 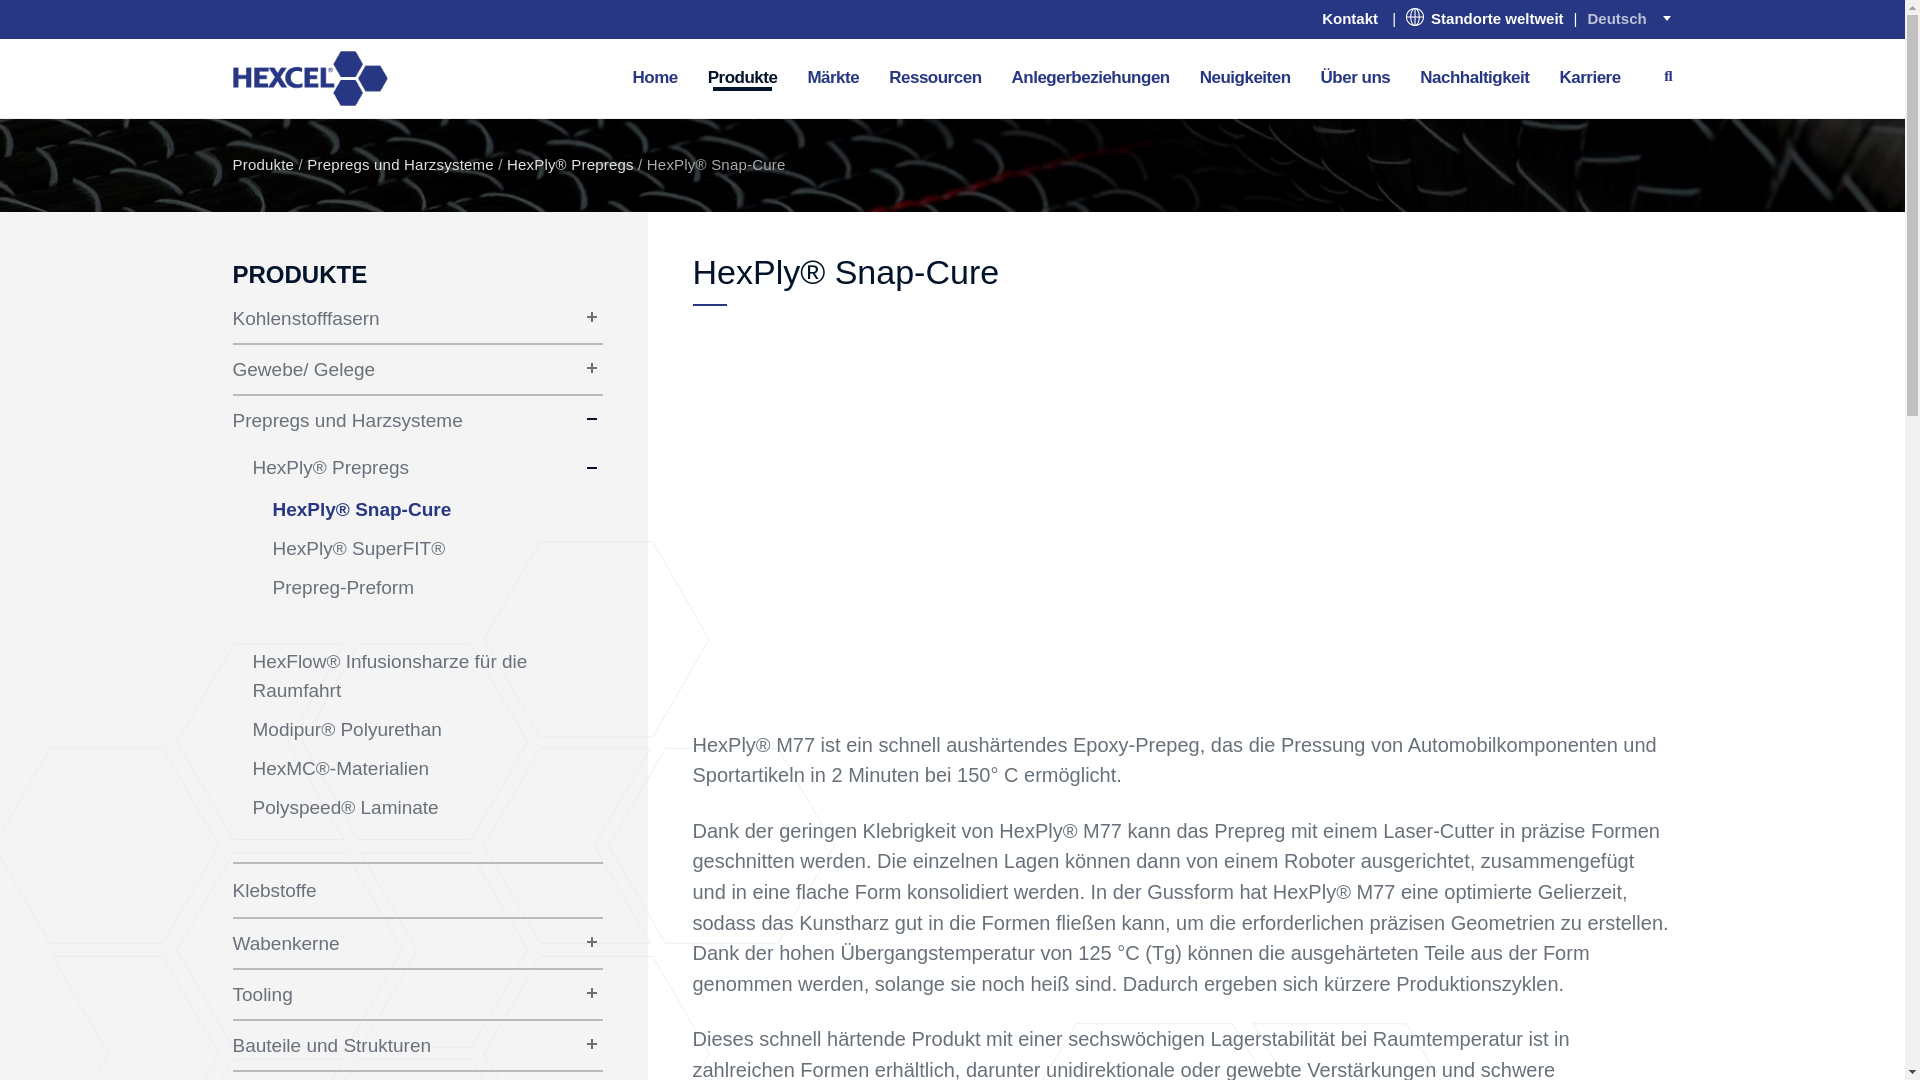 I want to click on PRODUKTE, so click(x=299, y=274).